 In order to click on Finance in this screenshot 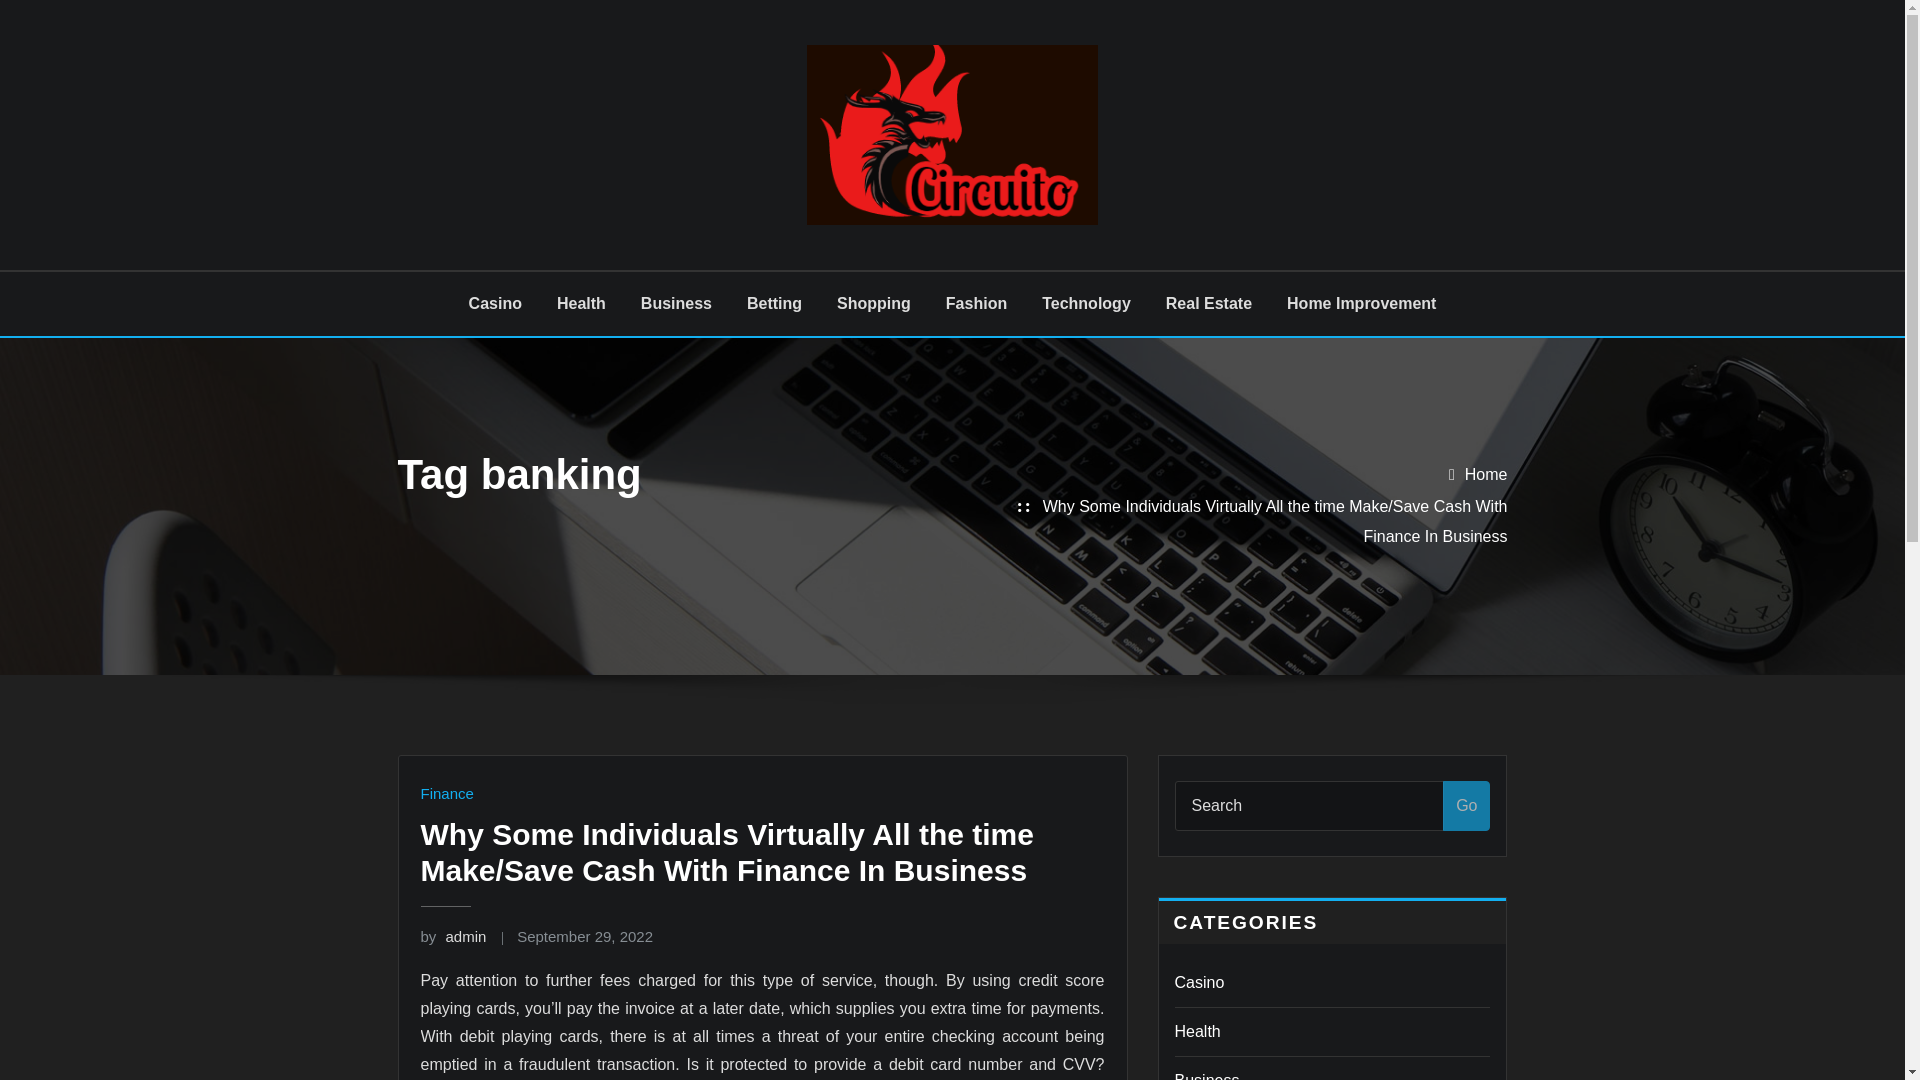, I will do `click(446, 794)`.